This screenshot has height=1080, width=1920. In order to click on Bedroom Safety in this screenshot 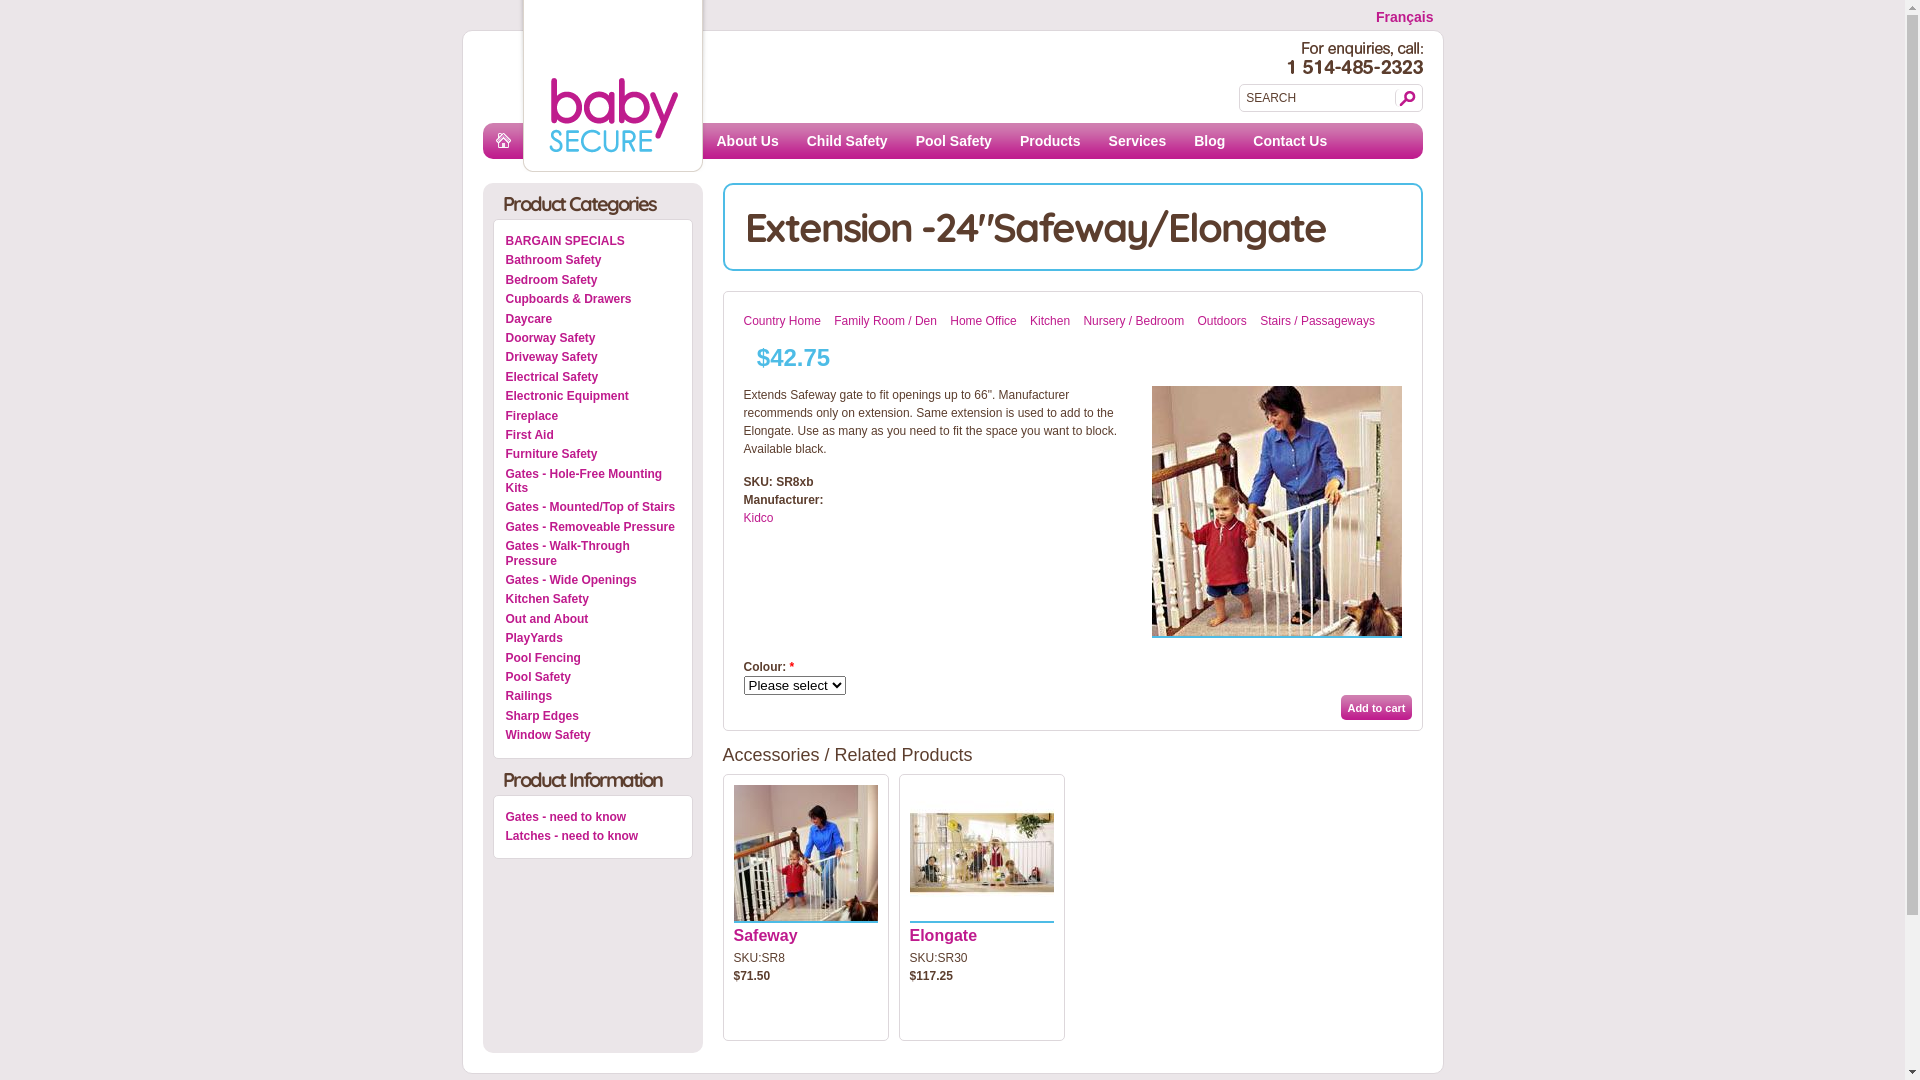, I will do `click(593, 280)`.